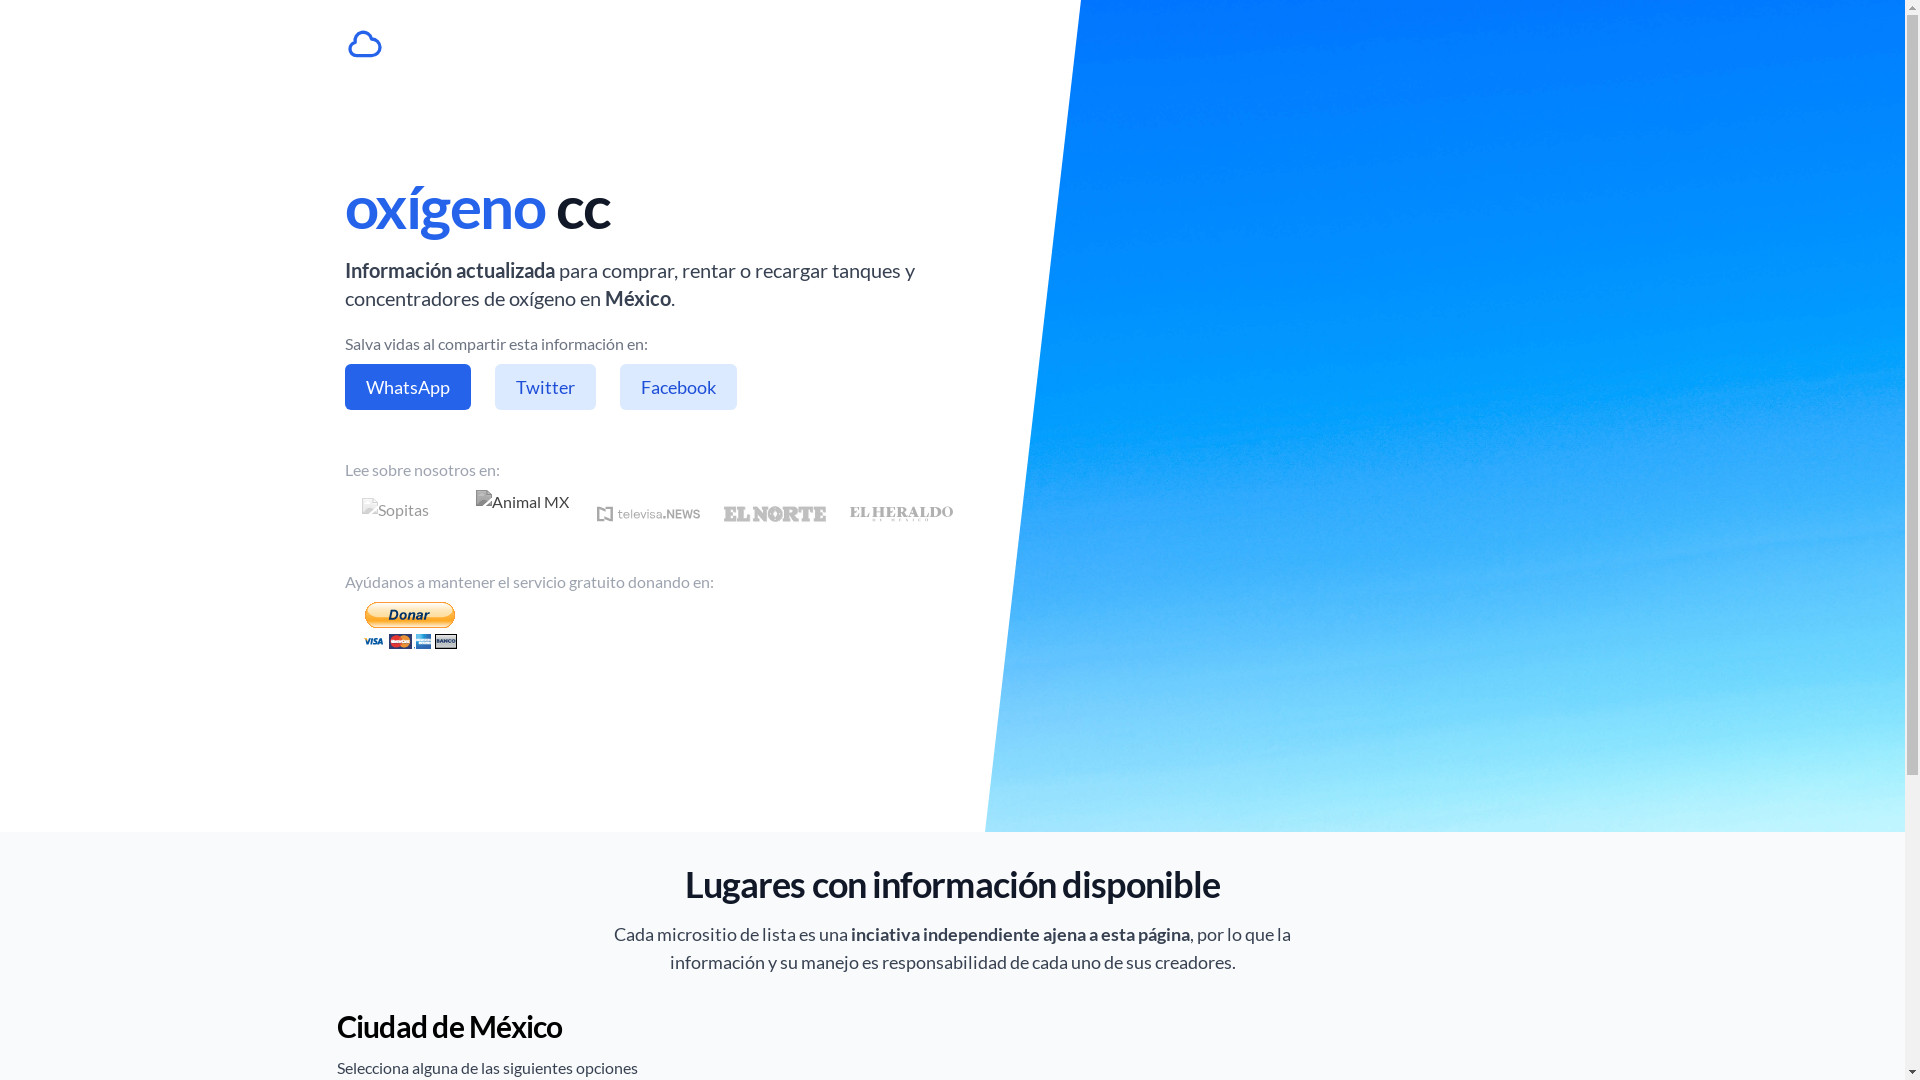  Describe the element at coordinates (407, 387) in the screenshot. I see `WhatsApp` at that location.